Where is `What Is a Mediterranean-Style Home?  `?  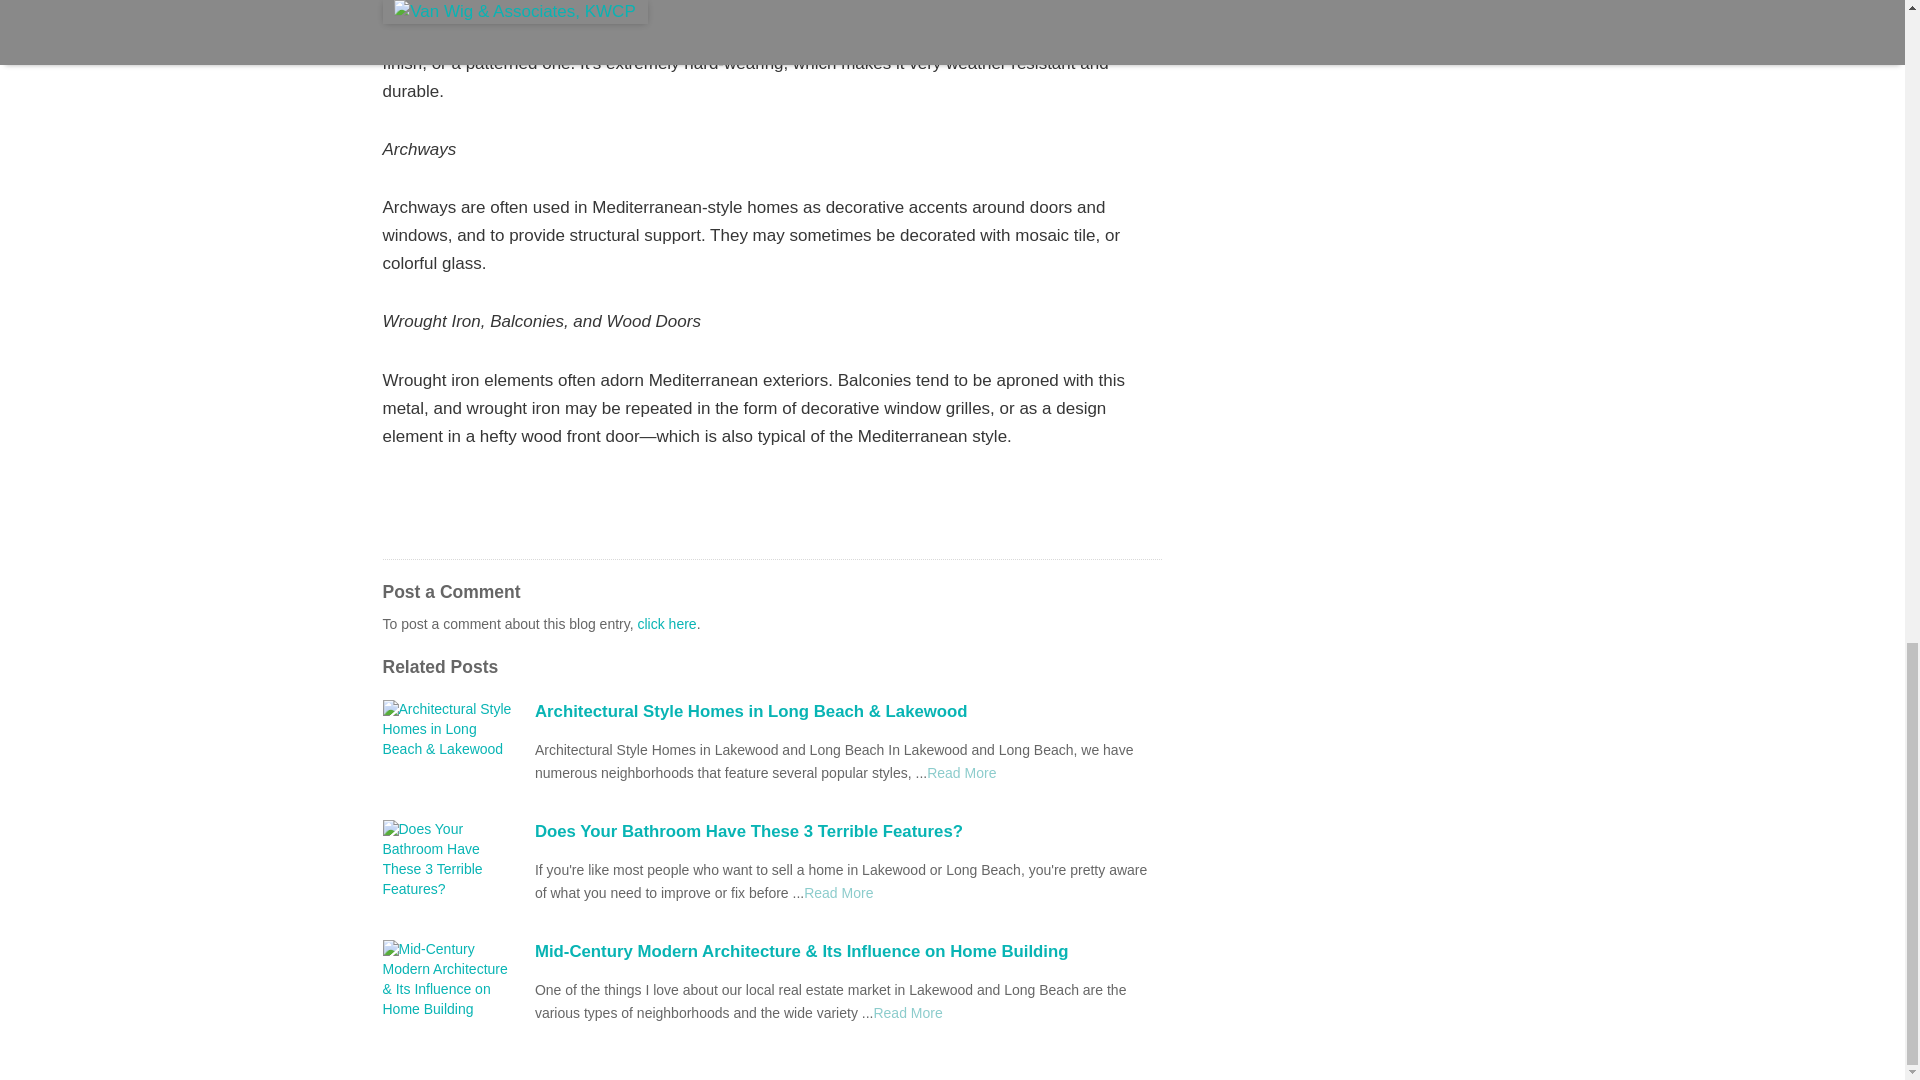
What Is a Mediterranean-Style Home?   is located at coordinates (962, 772).